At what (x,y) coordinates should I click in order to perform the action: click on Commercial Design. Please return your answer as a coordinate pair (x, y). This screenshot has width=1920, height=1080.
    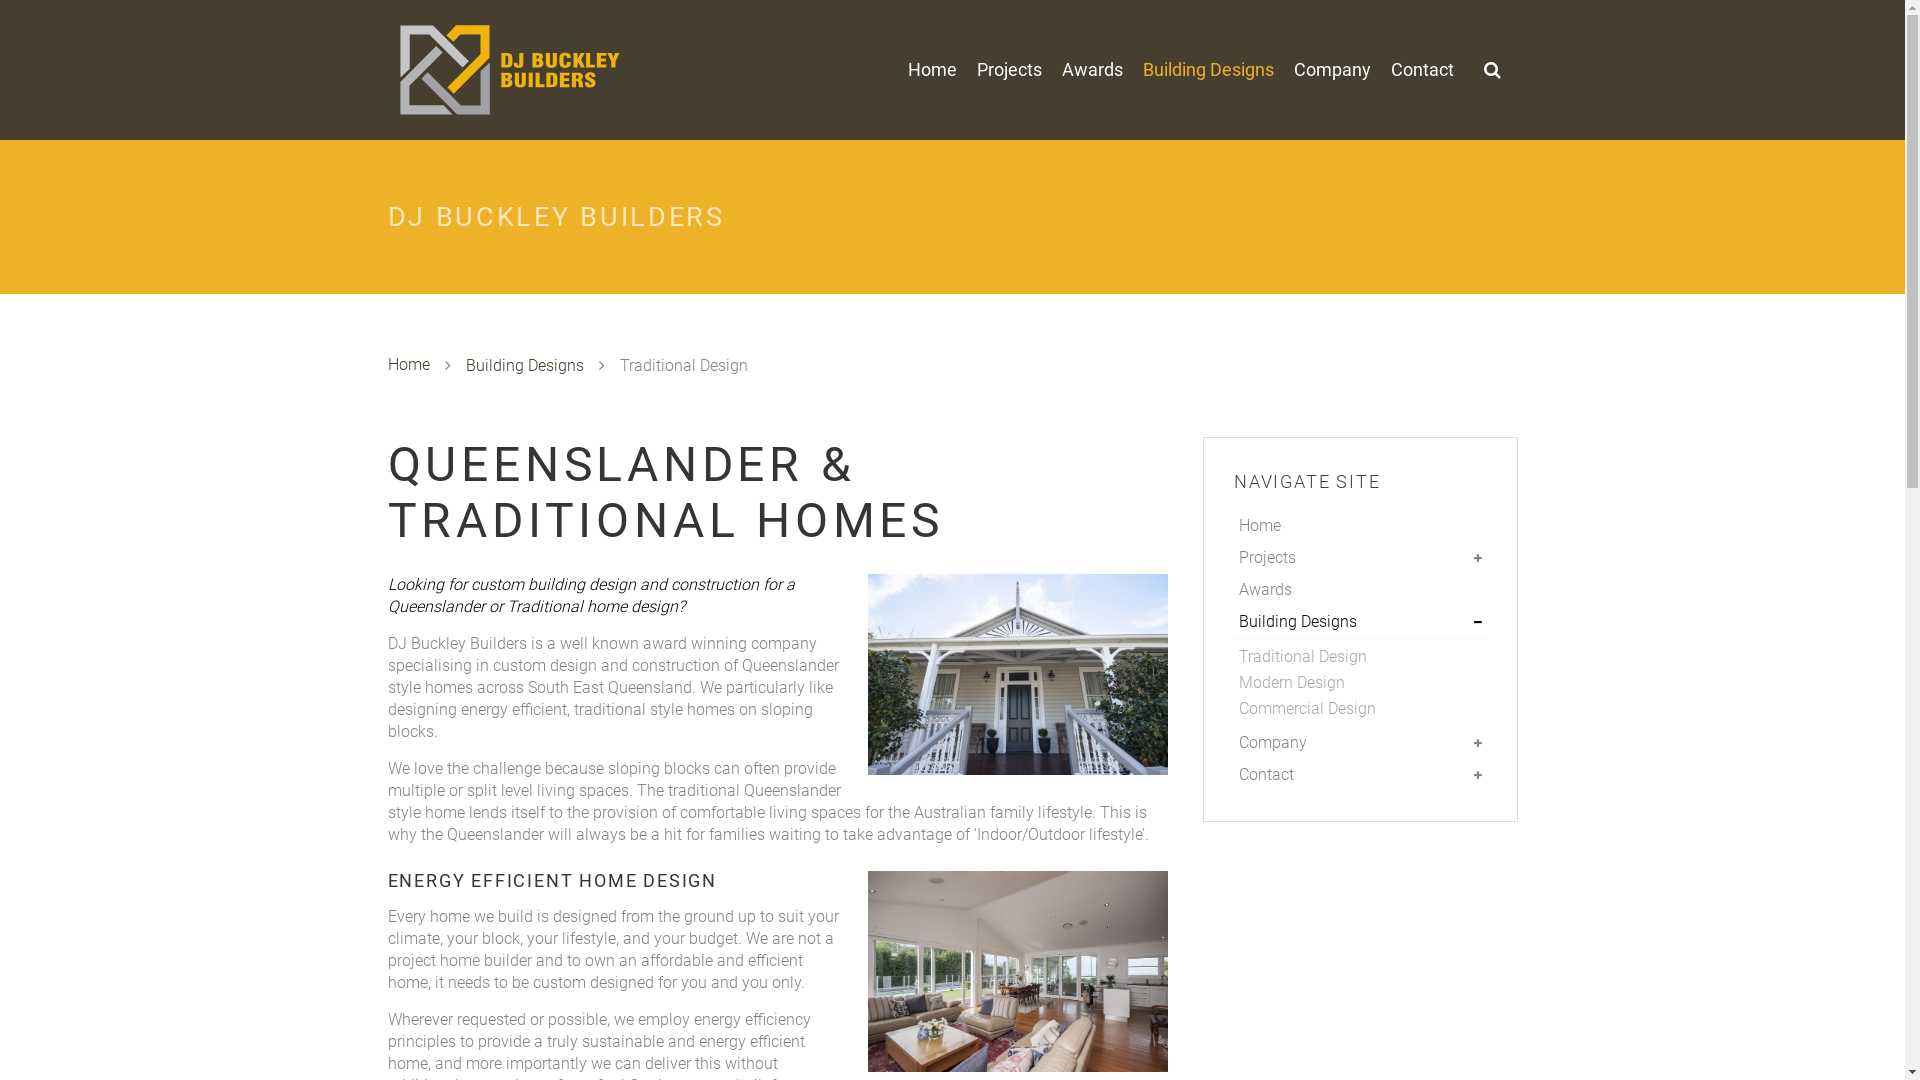
    Looking at the image, I should click on (1363, 709).